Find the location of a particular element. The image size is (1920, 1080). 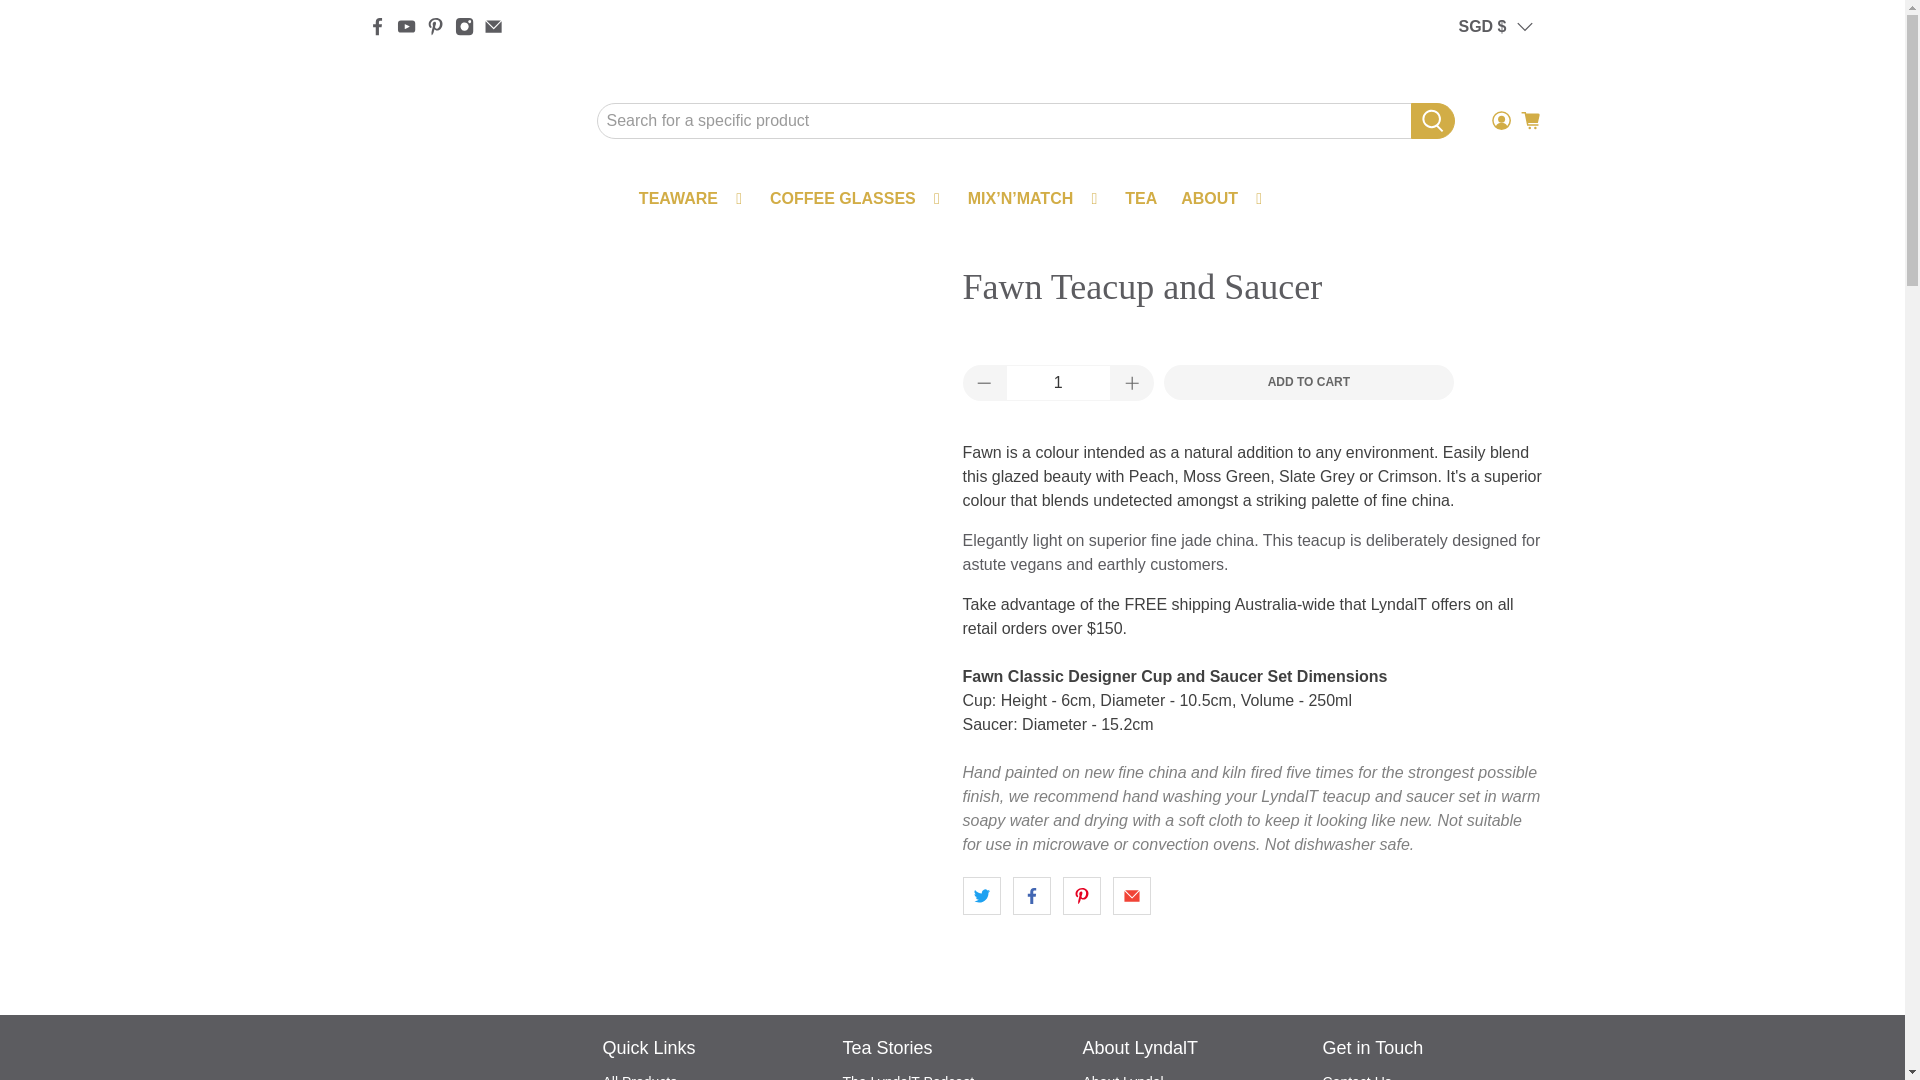

Contact is located at coordinates (1356, 1076).